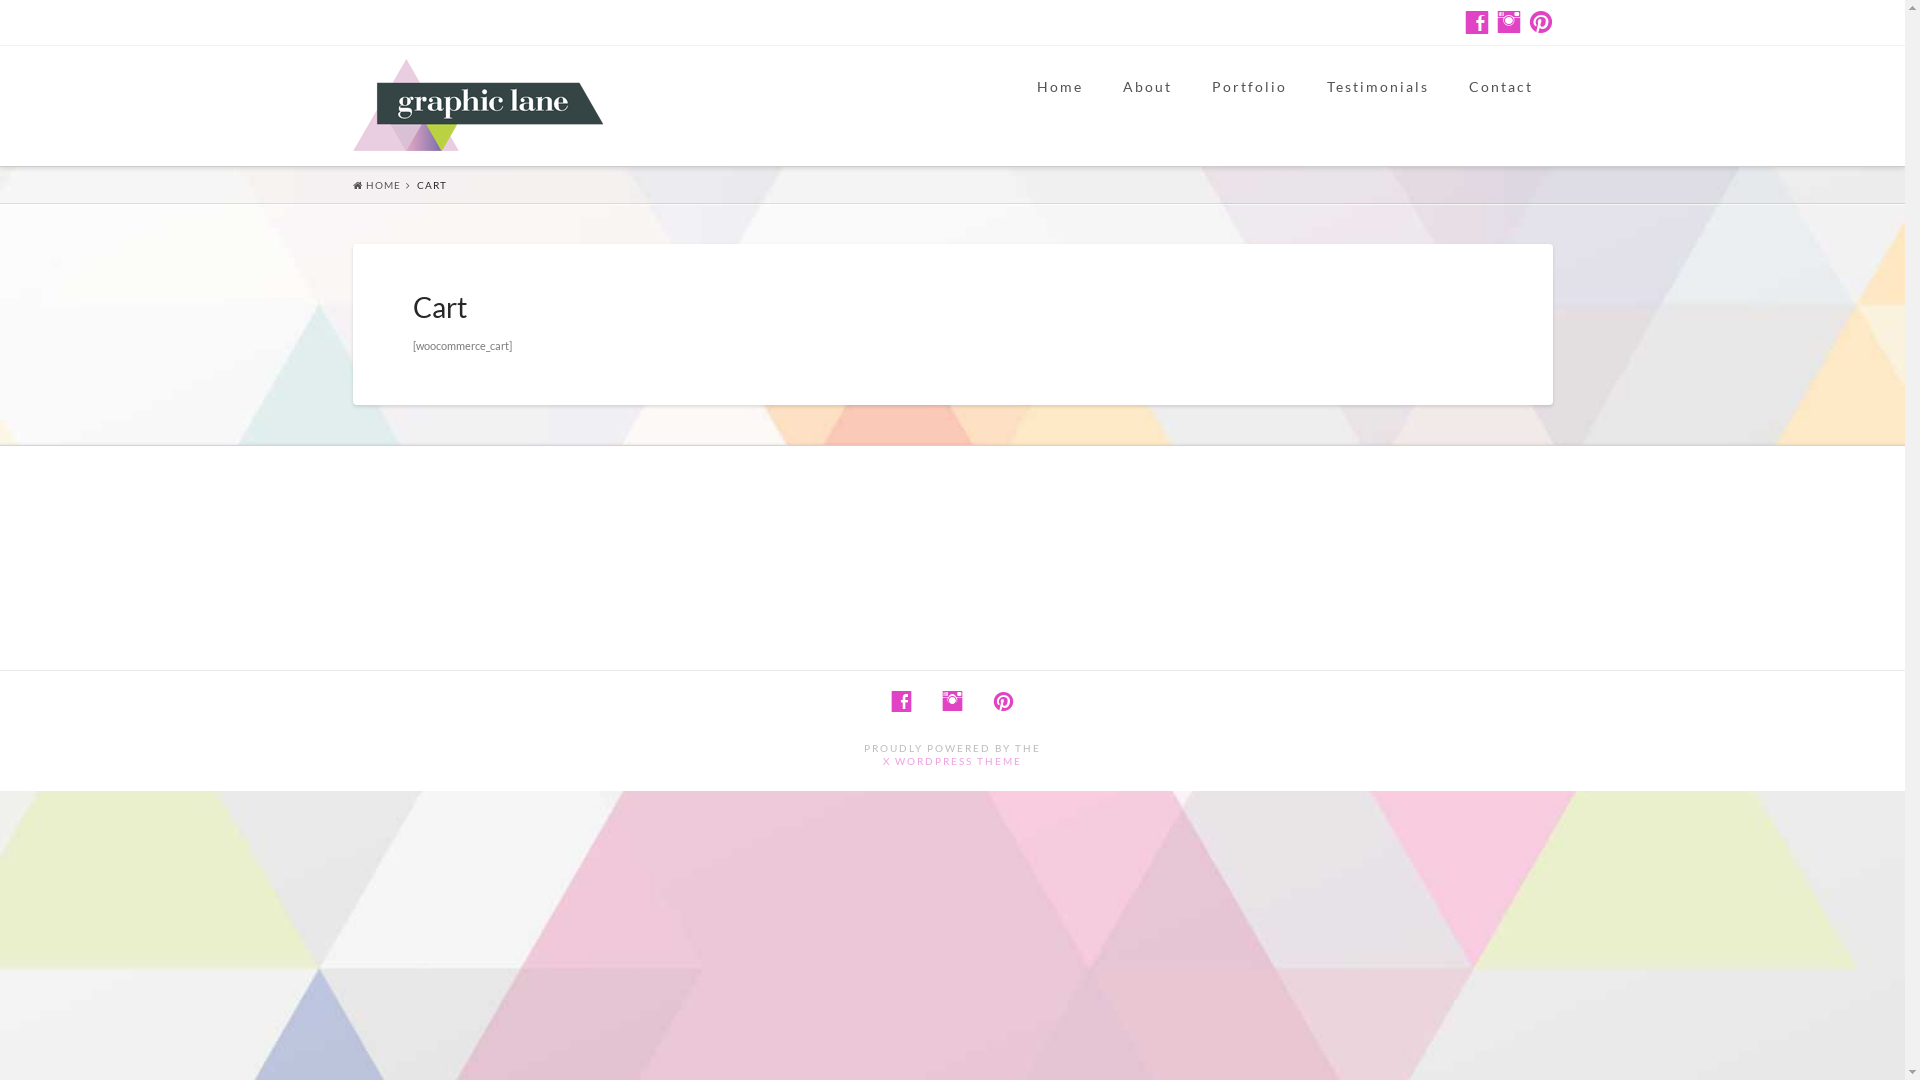 The image size is (1920, 1080). I want to click on Home, so click(1059, 106).